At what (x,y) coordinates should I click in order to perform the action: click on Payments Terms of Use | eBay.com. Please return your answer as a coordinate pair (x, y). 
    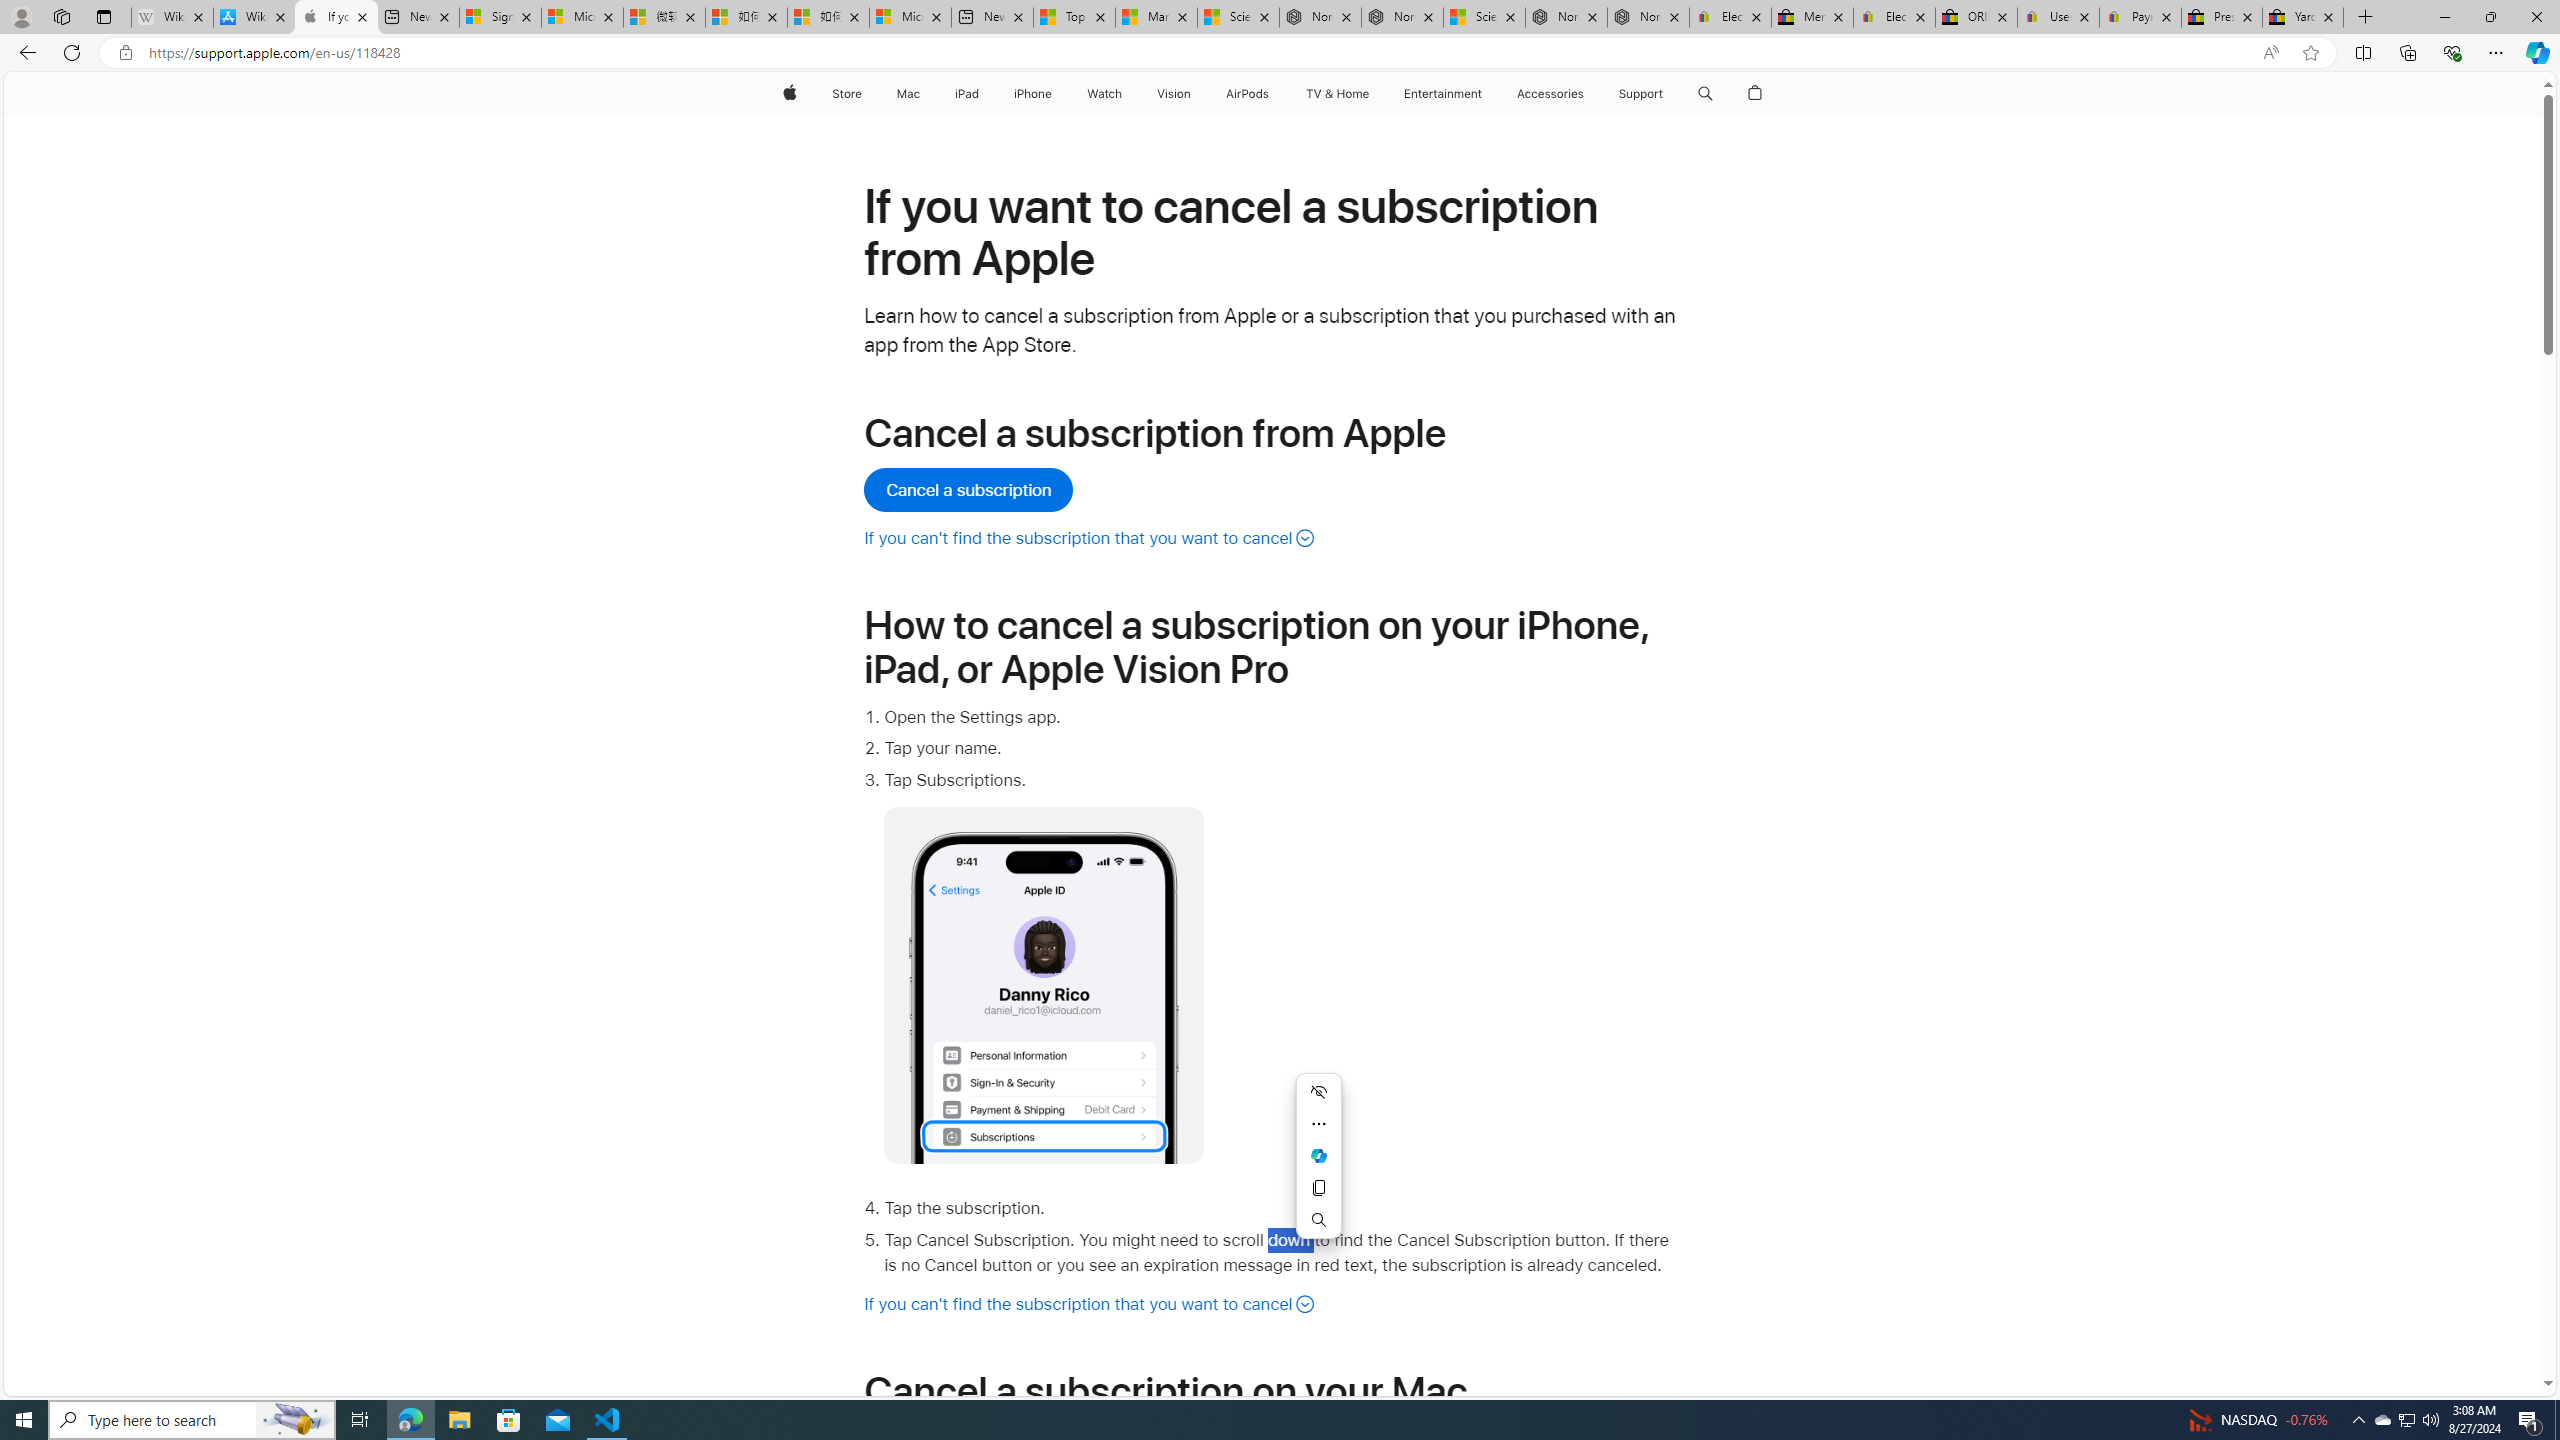
    Looking at the image, I should click on (2140, 17).